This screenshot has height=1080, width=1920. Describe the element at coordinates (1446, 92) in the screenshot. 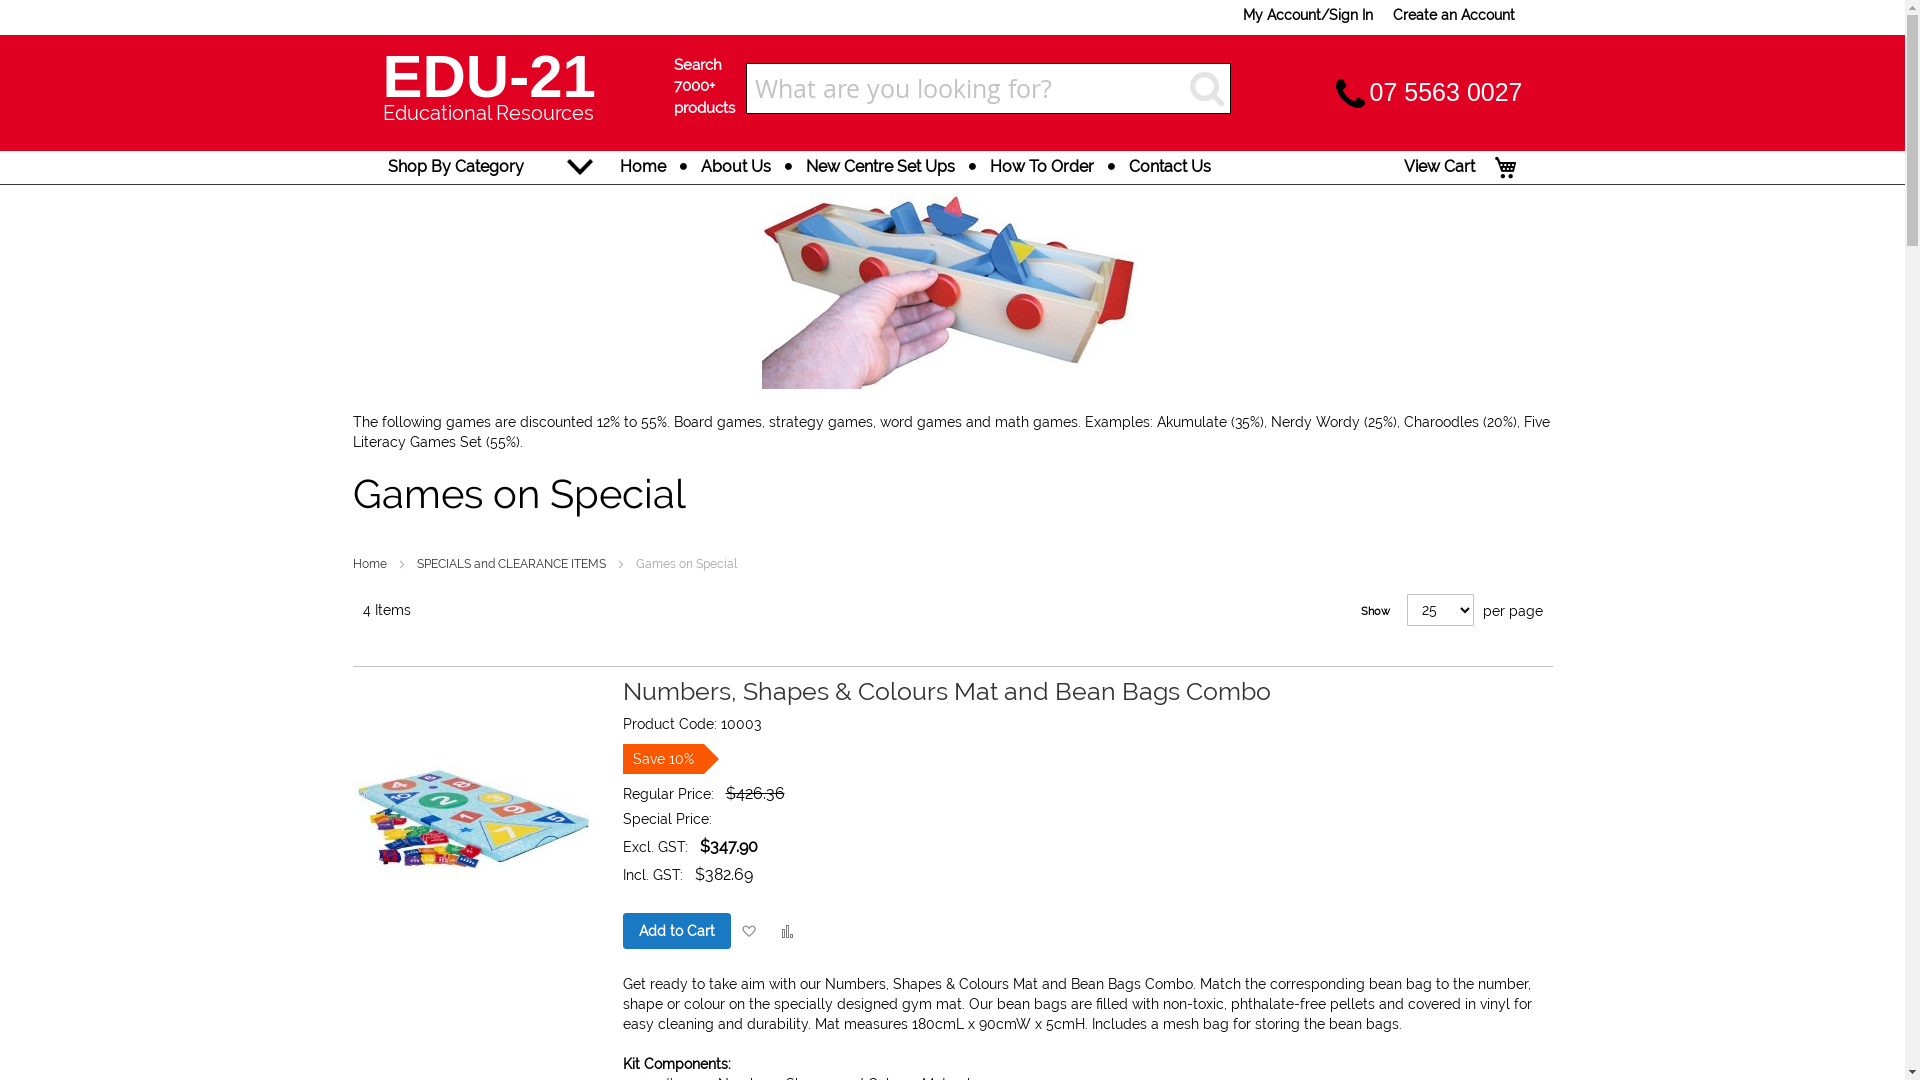

I see `07 5563 0027` at that location.